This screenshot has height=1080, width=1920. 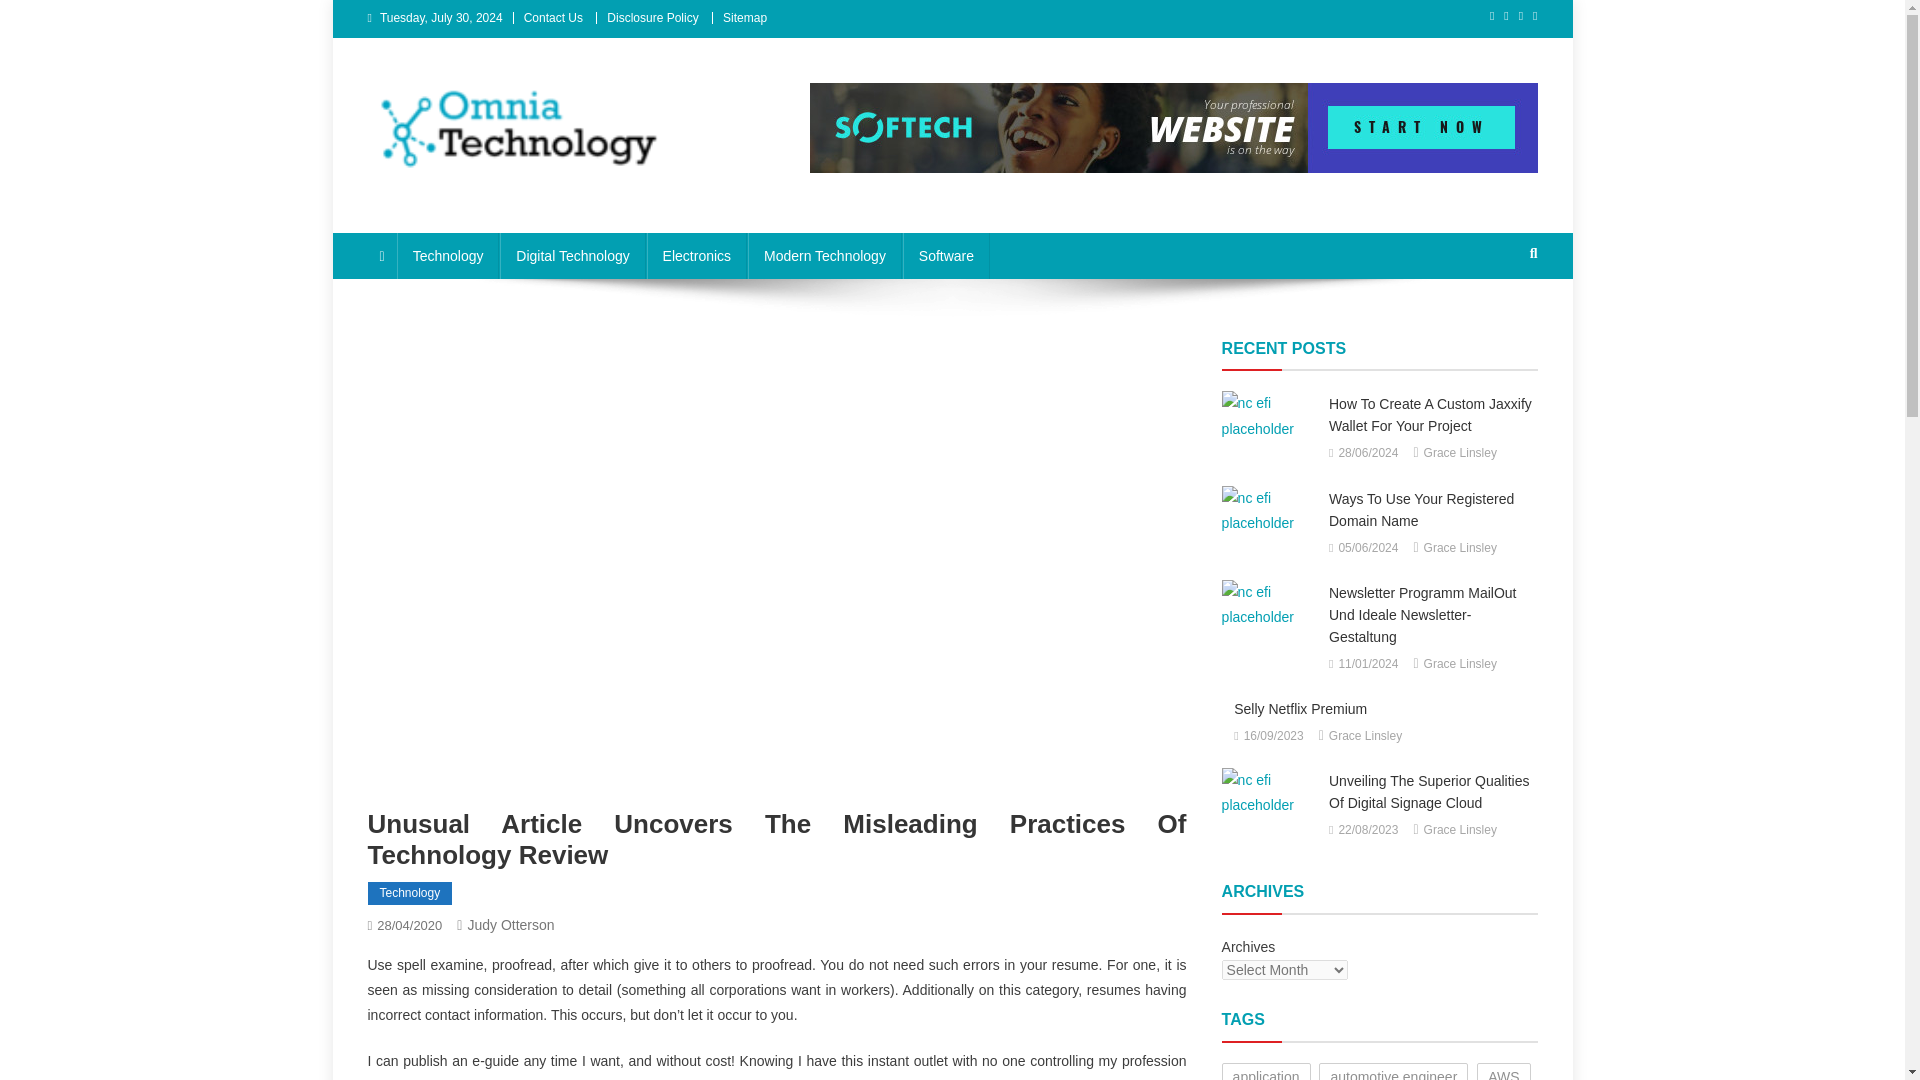 I want to click on Disclosure Policy, so click(x=652, y=17).